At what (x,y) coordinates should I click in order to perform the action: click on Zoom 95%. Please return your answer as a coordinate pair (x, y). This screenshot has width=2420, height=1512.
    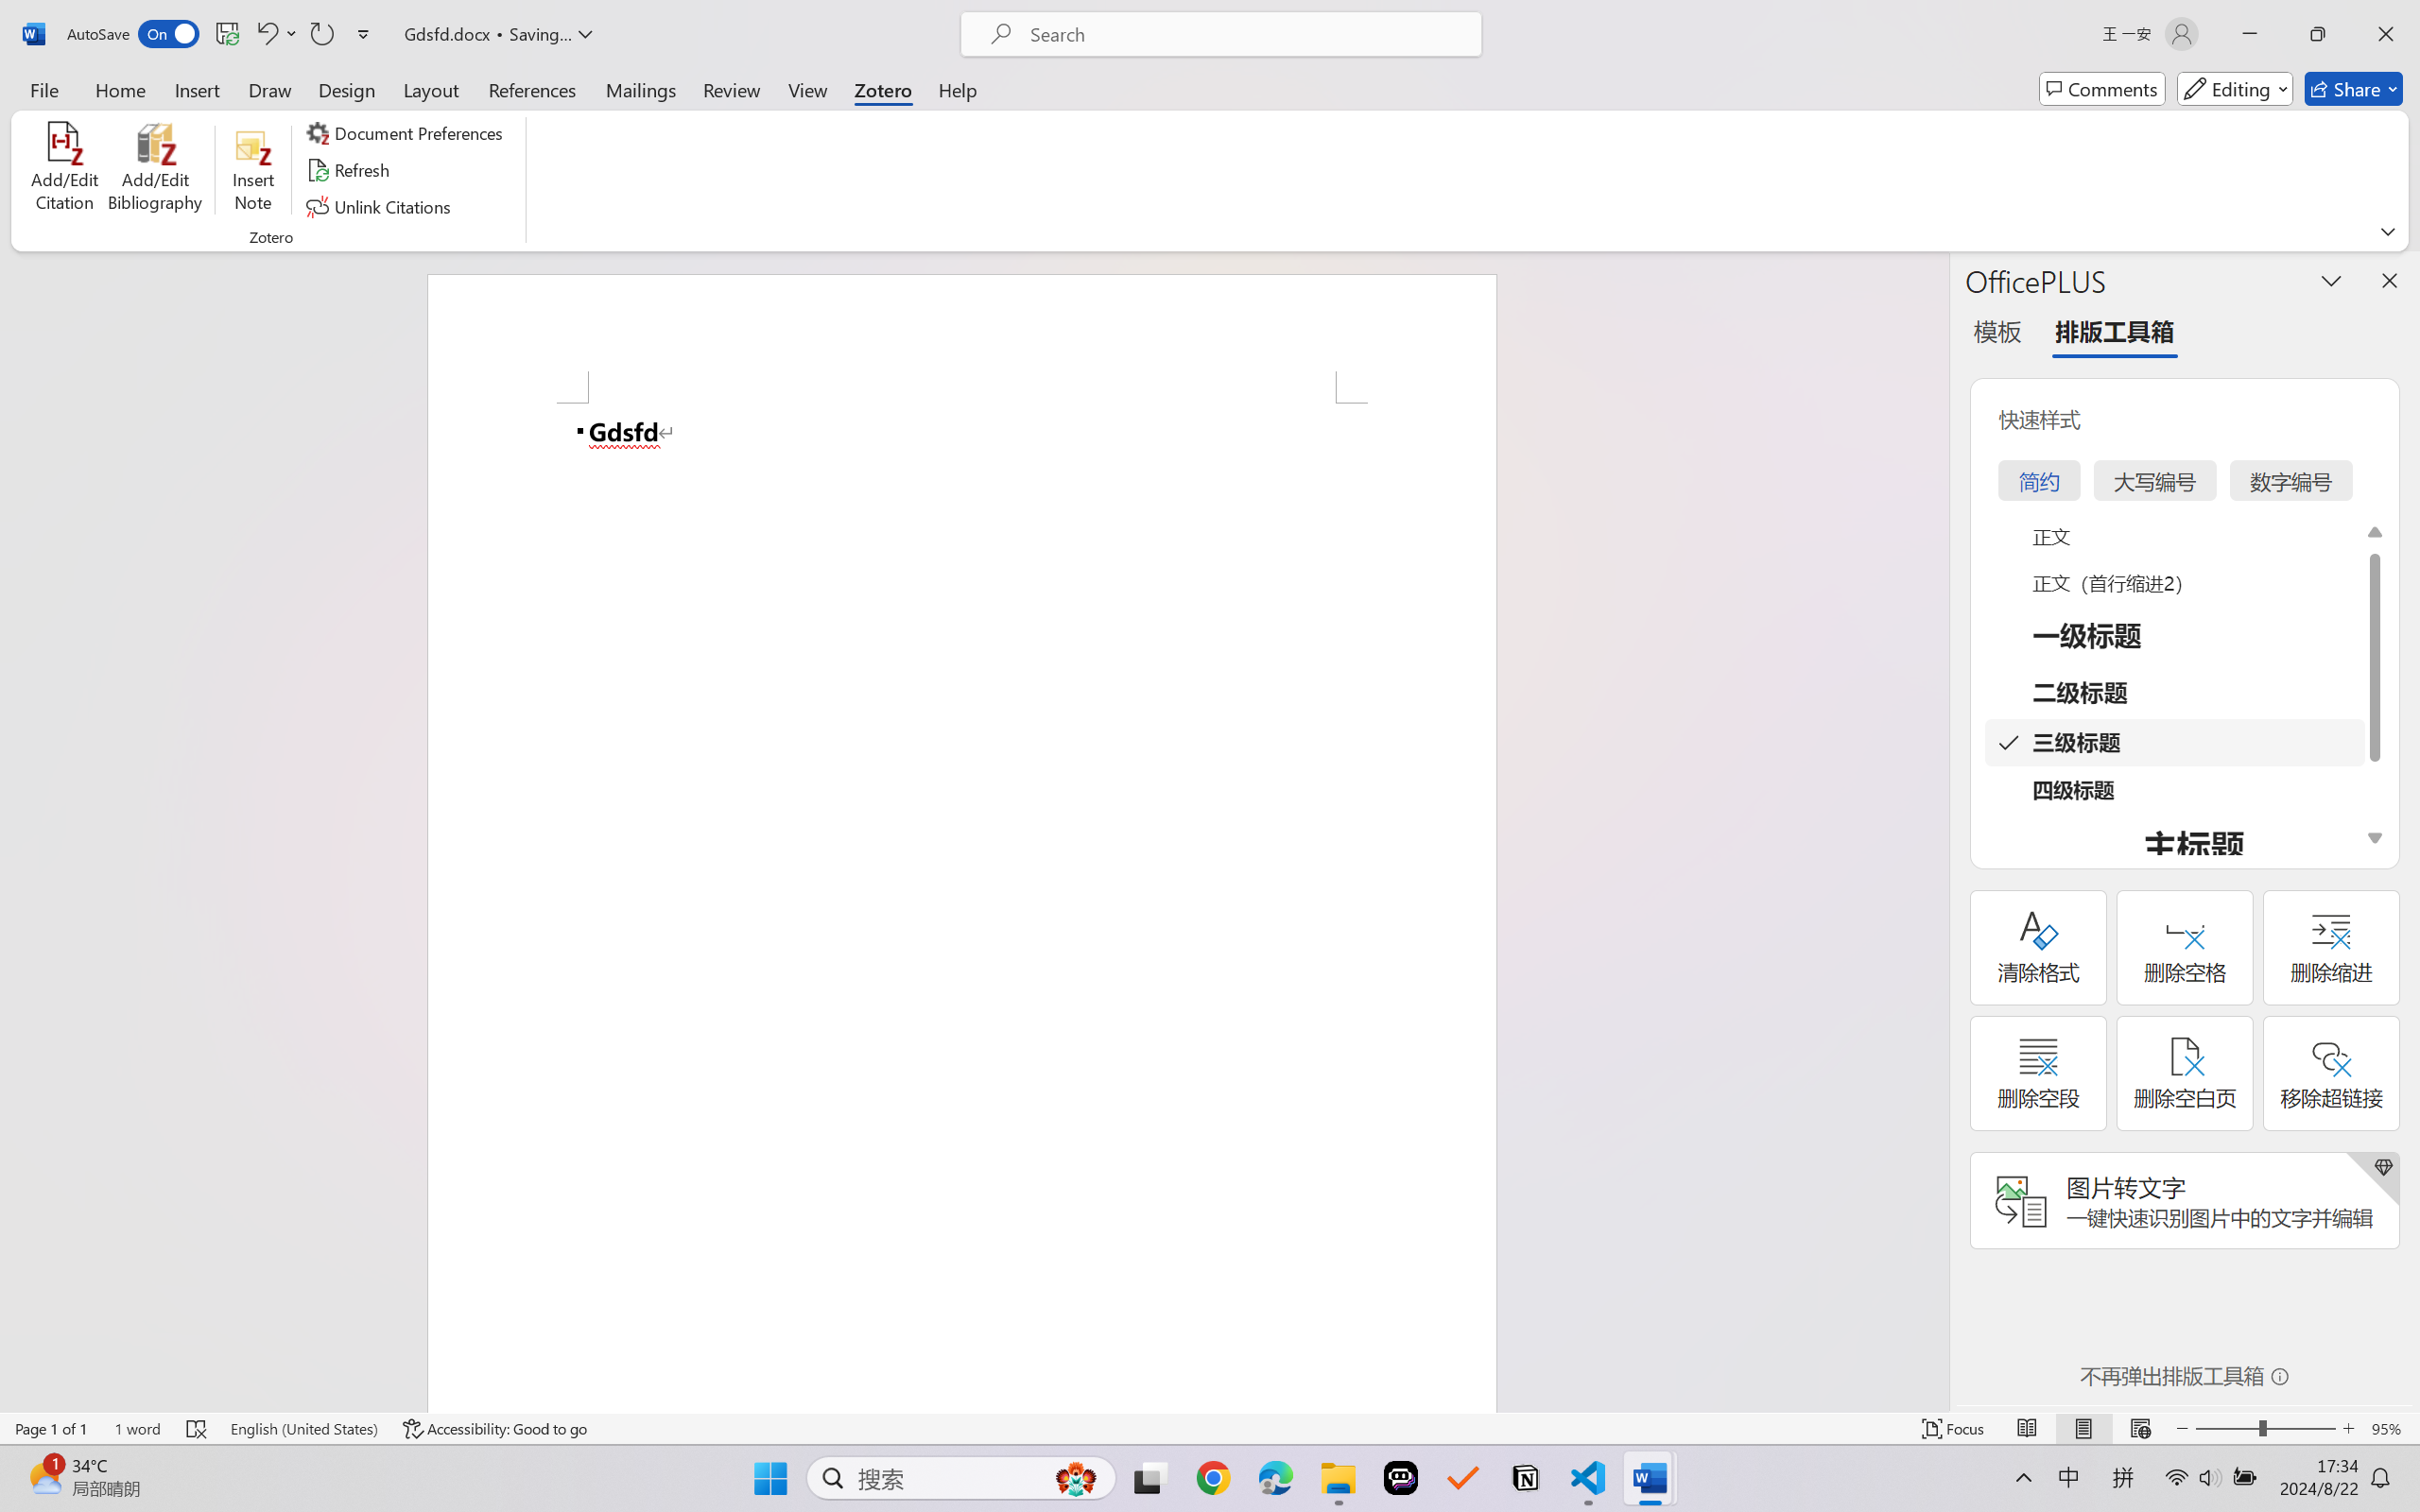
    Looking at the image, I should click on (2391, 1429).